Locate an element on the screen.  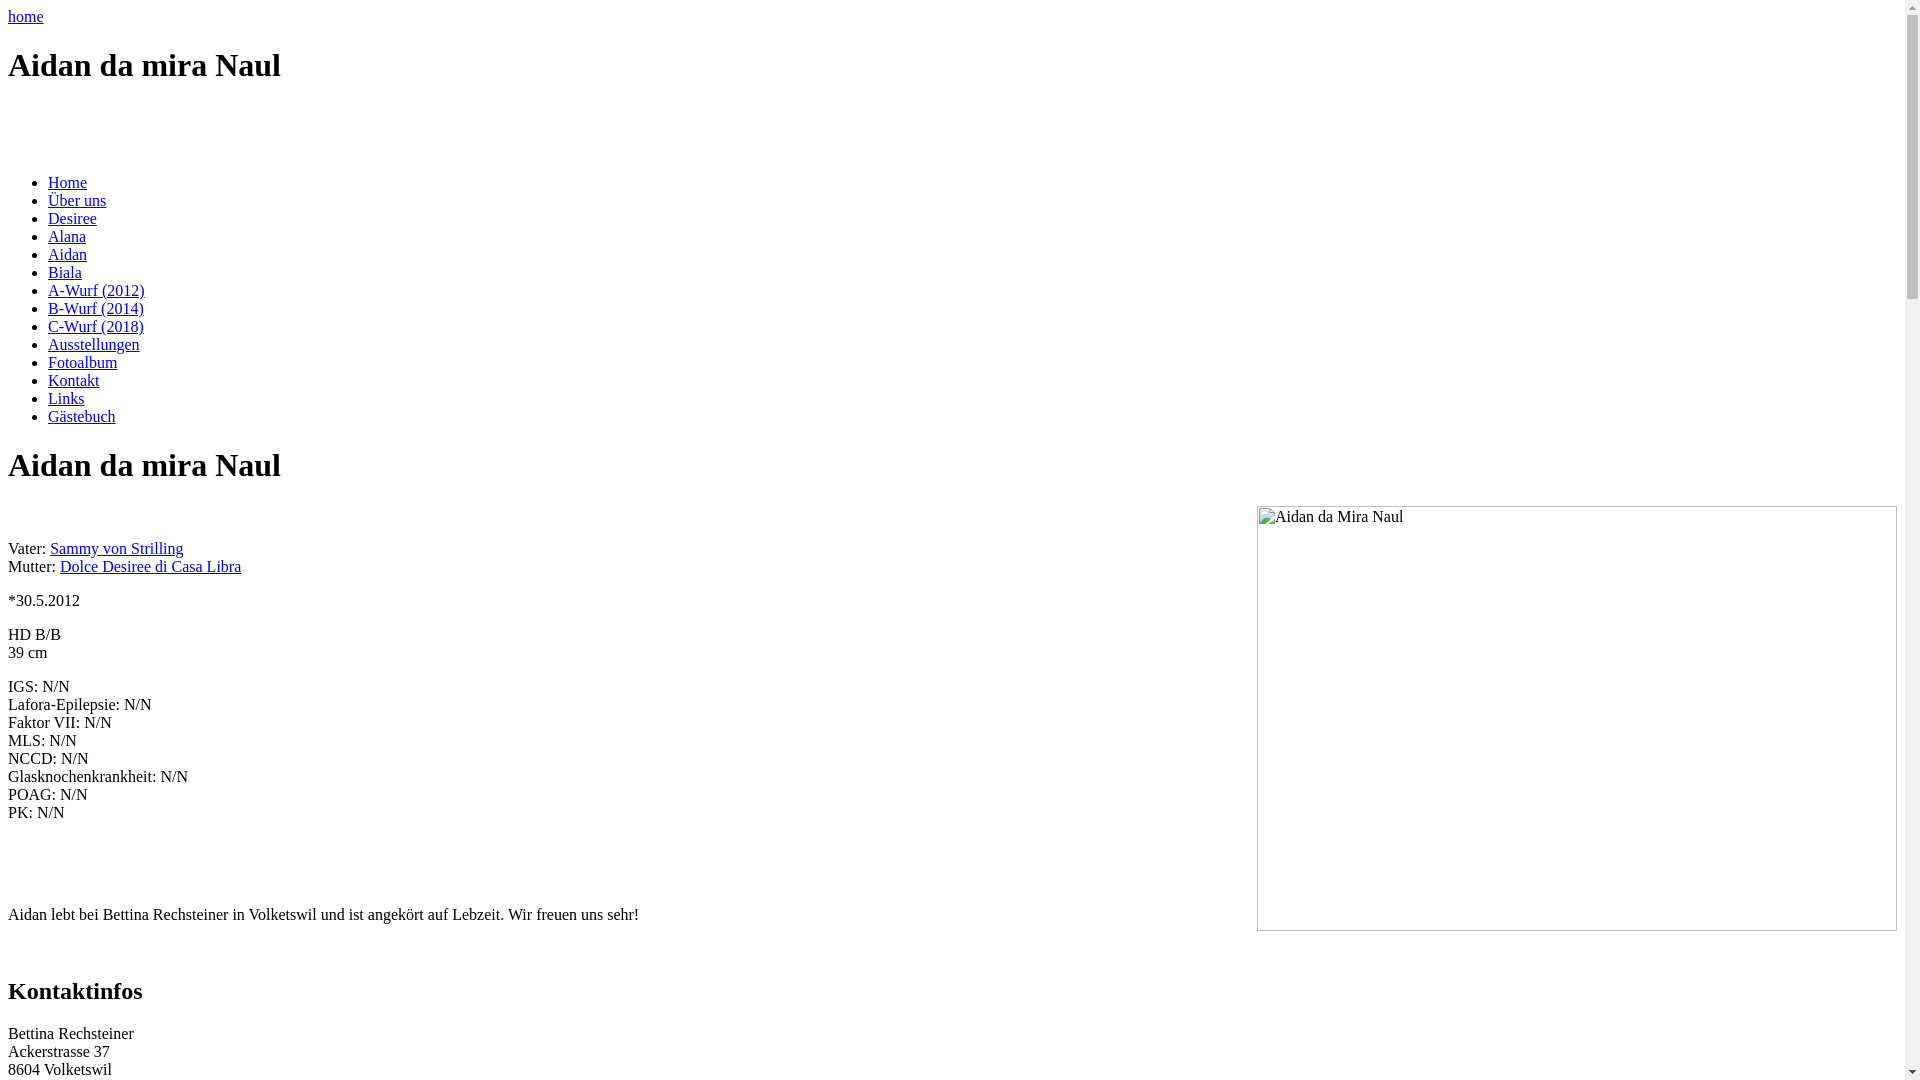
Alana is located at coordinates (67, 236).